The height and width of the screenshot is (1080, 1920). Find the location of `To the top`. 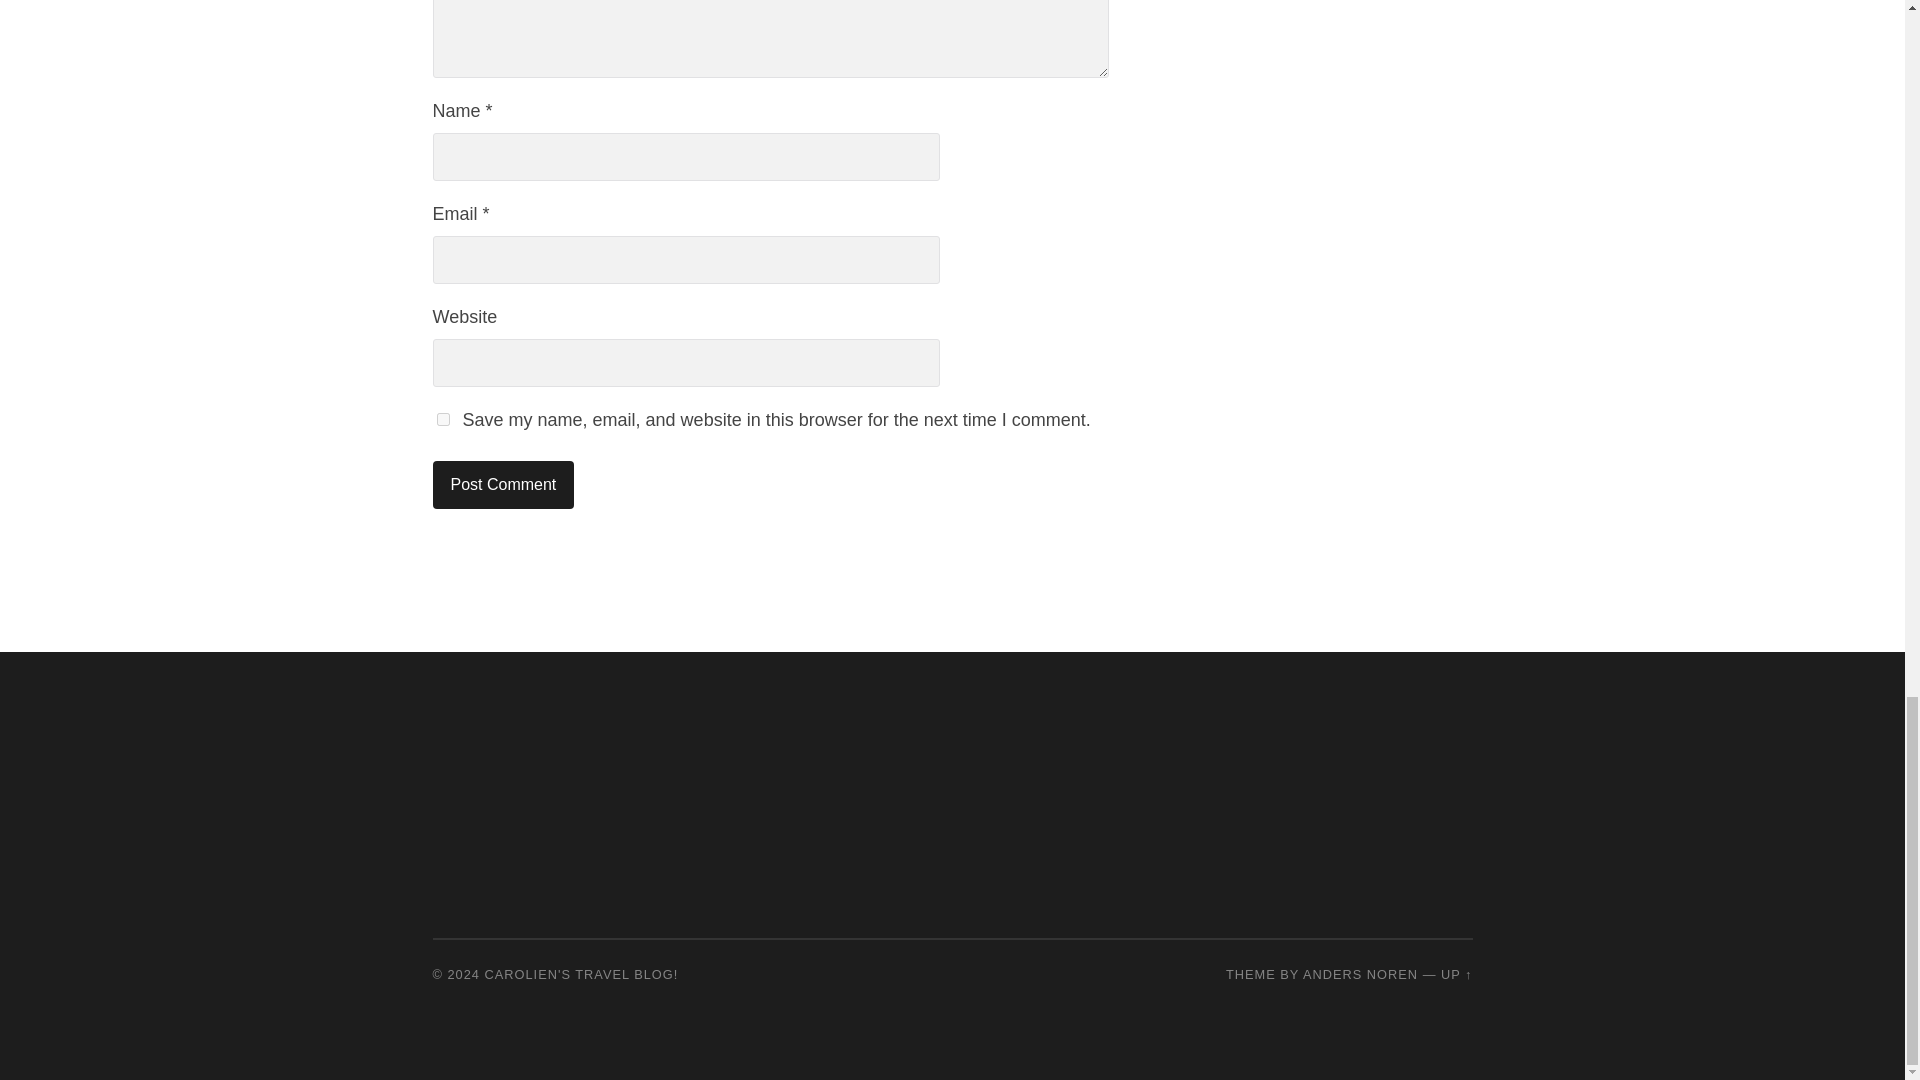

To the top is located at coordinates (1456, 974).